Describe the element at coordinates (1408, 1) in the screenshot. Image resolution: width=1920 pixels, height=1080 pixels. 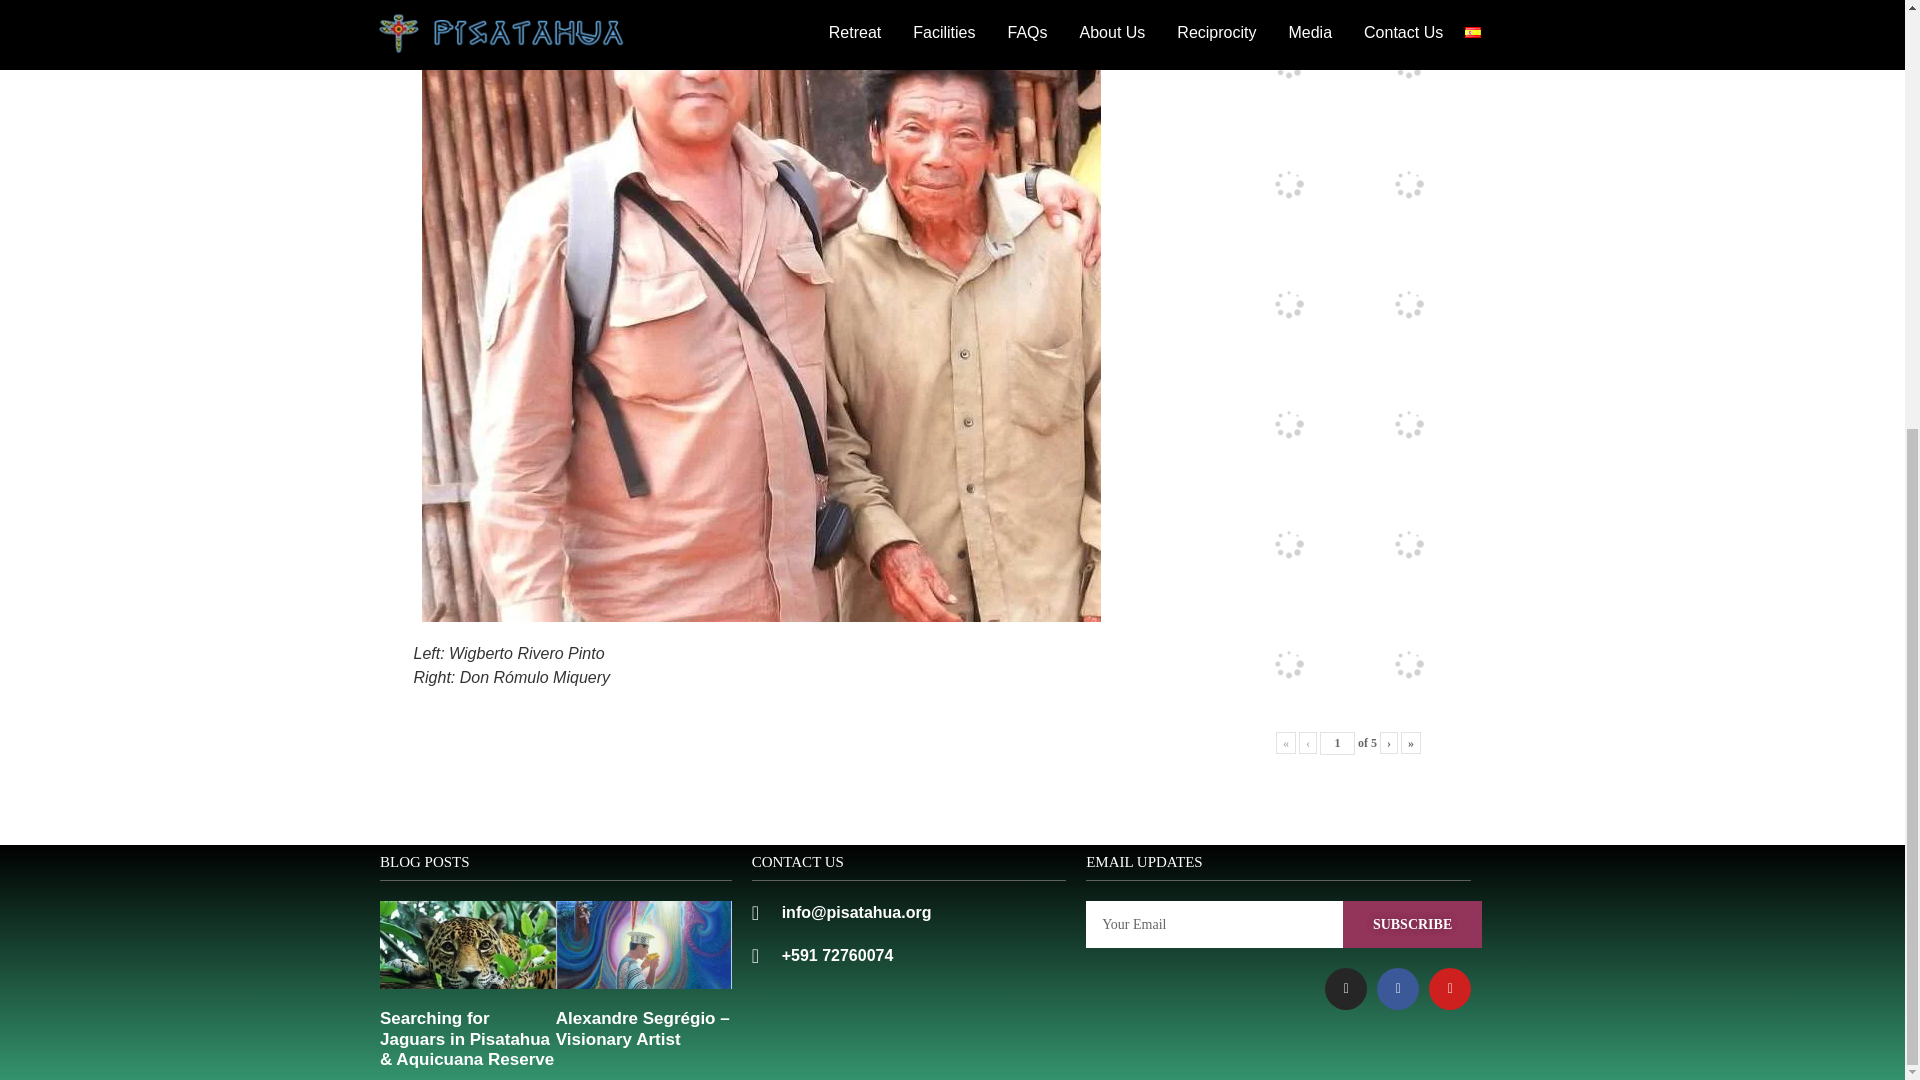
I see `Felix-Pinchi Aguirre-ayahuasca-artist` at that location.